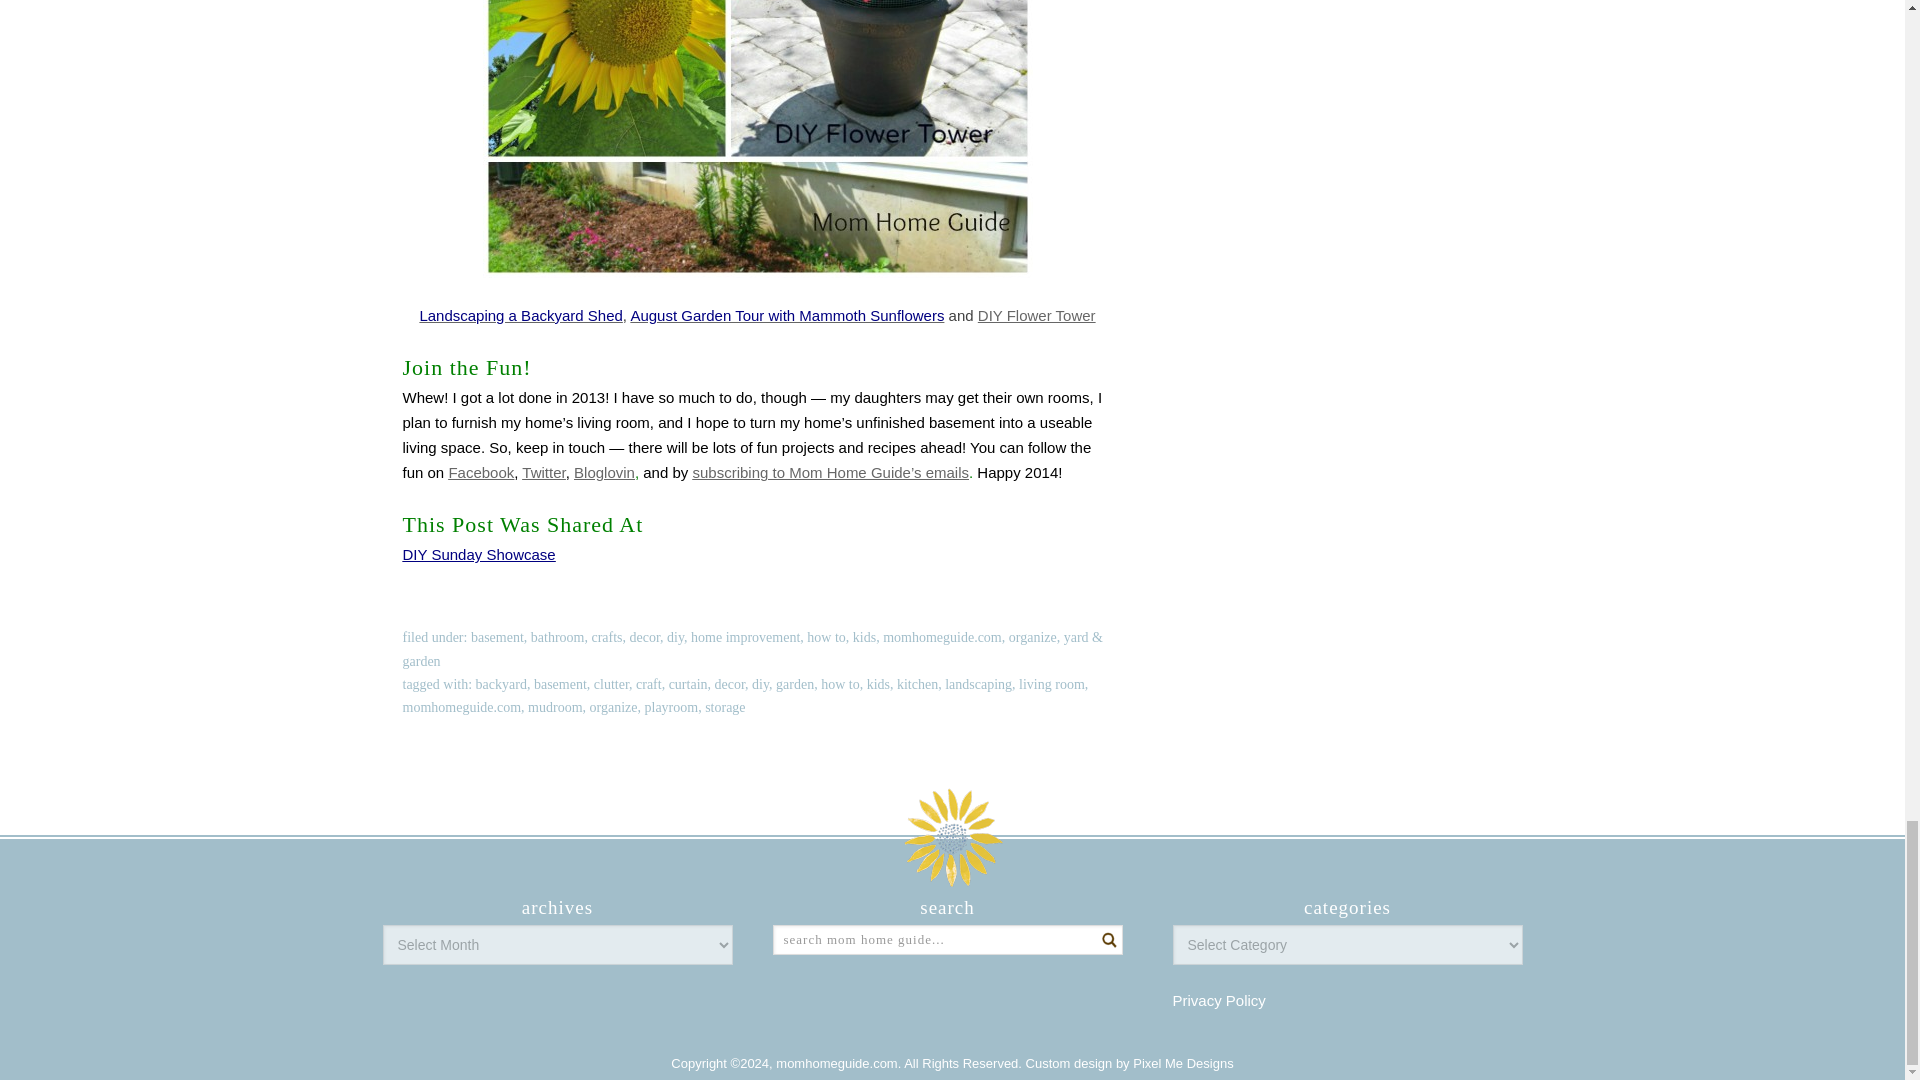 This screenshot has width=1920, height=1080. I want to click on Landscaping a Backyard Shed, so click(520, 315).